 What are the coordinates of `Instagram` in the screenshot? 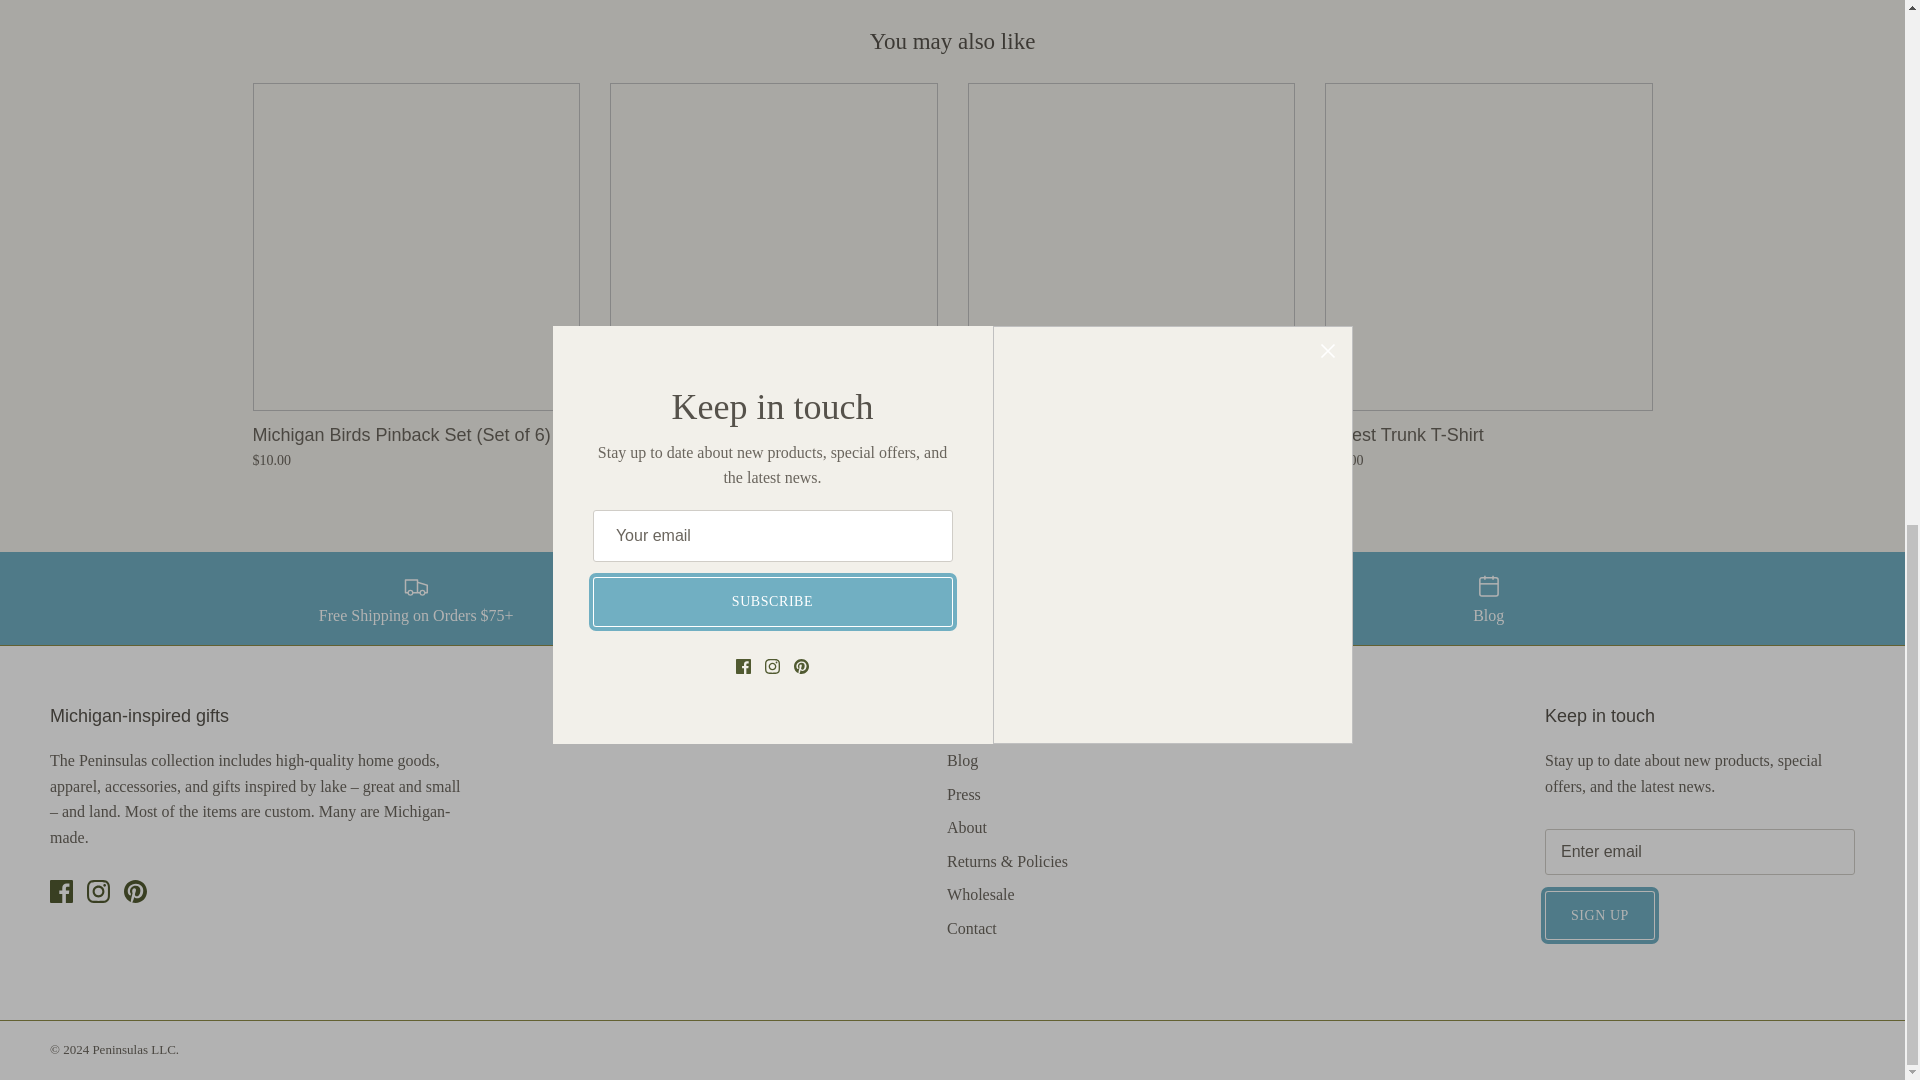 It's located at (98, 891).